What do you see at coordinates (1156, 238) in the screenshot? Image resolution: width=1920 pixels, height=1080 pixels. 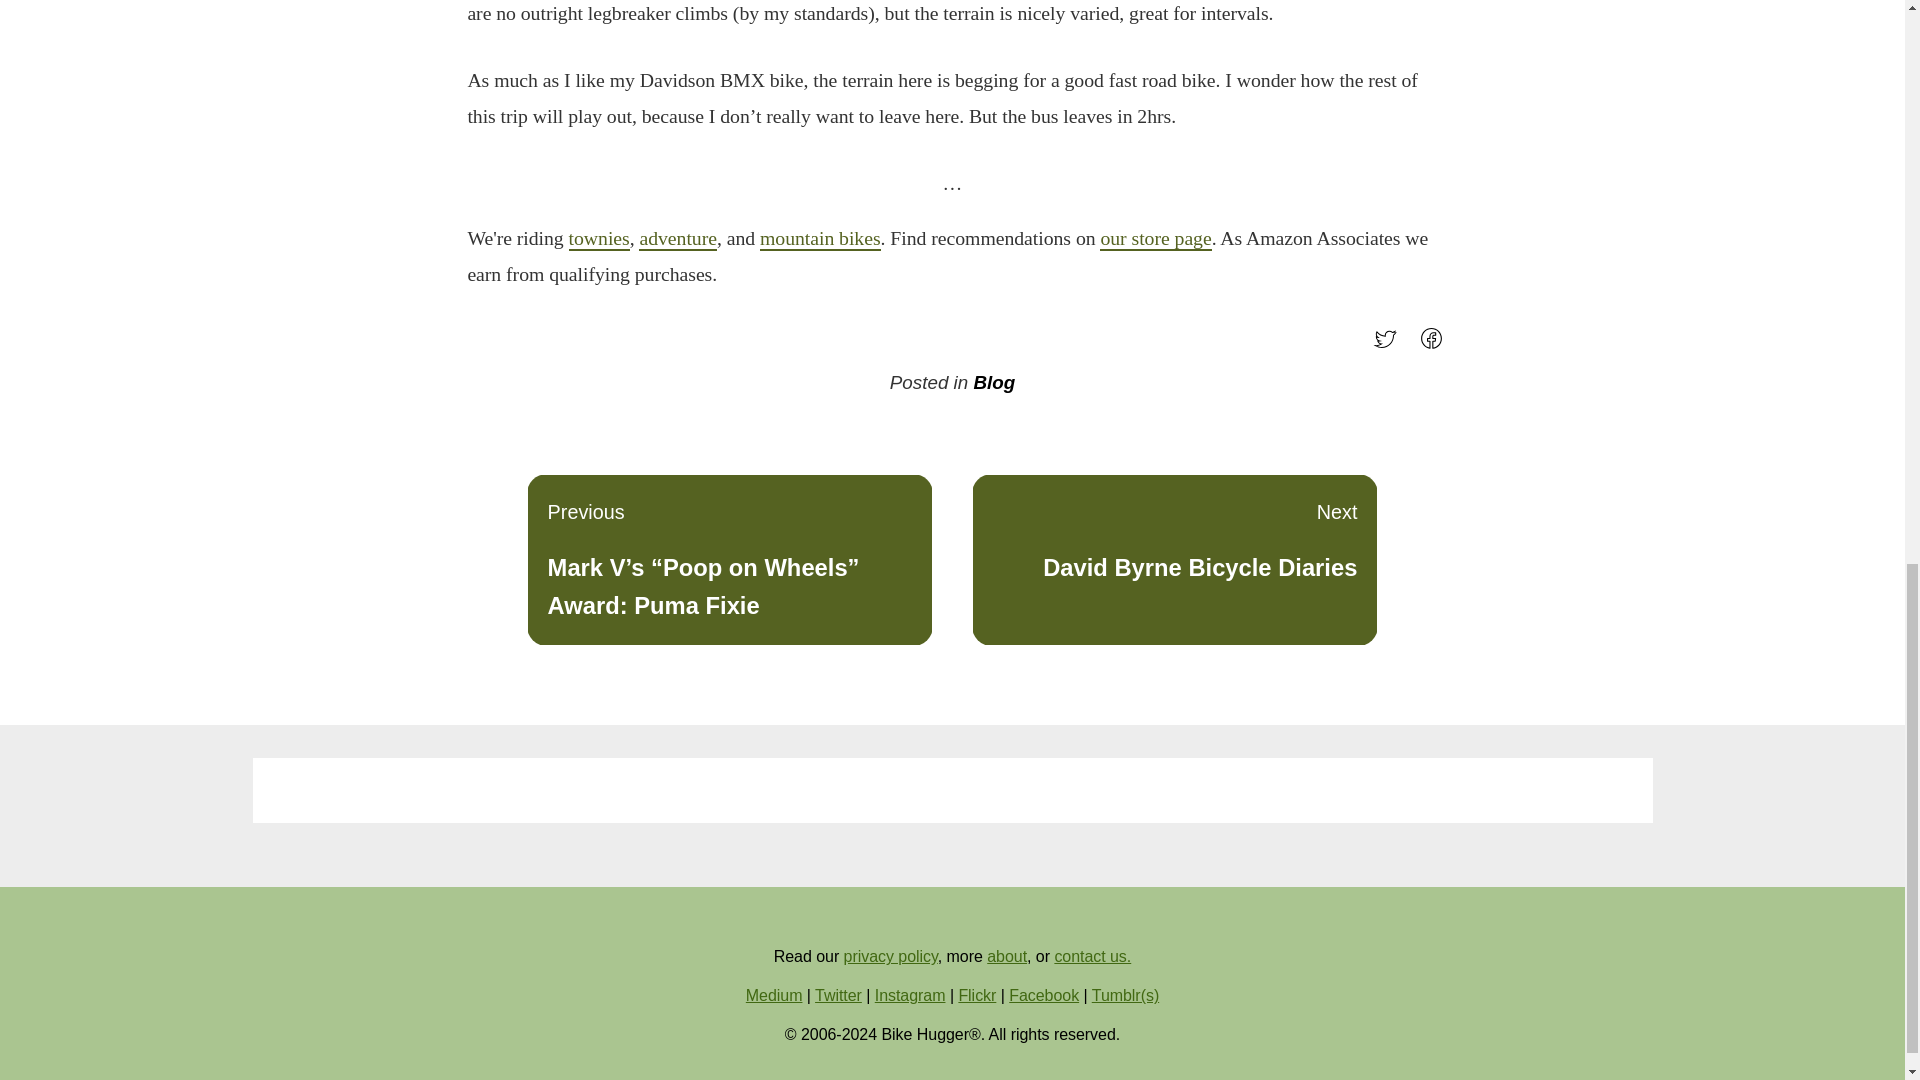 I see `our store page` at bounding box center [1156, 238].